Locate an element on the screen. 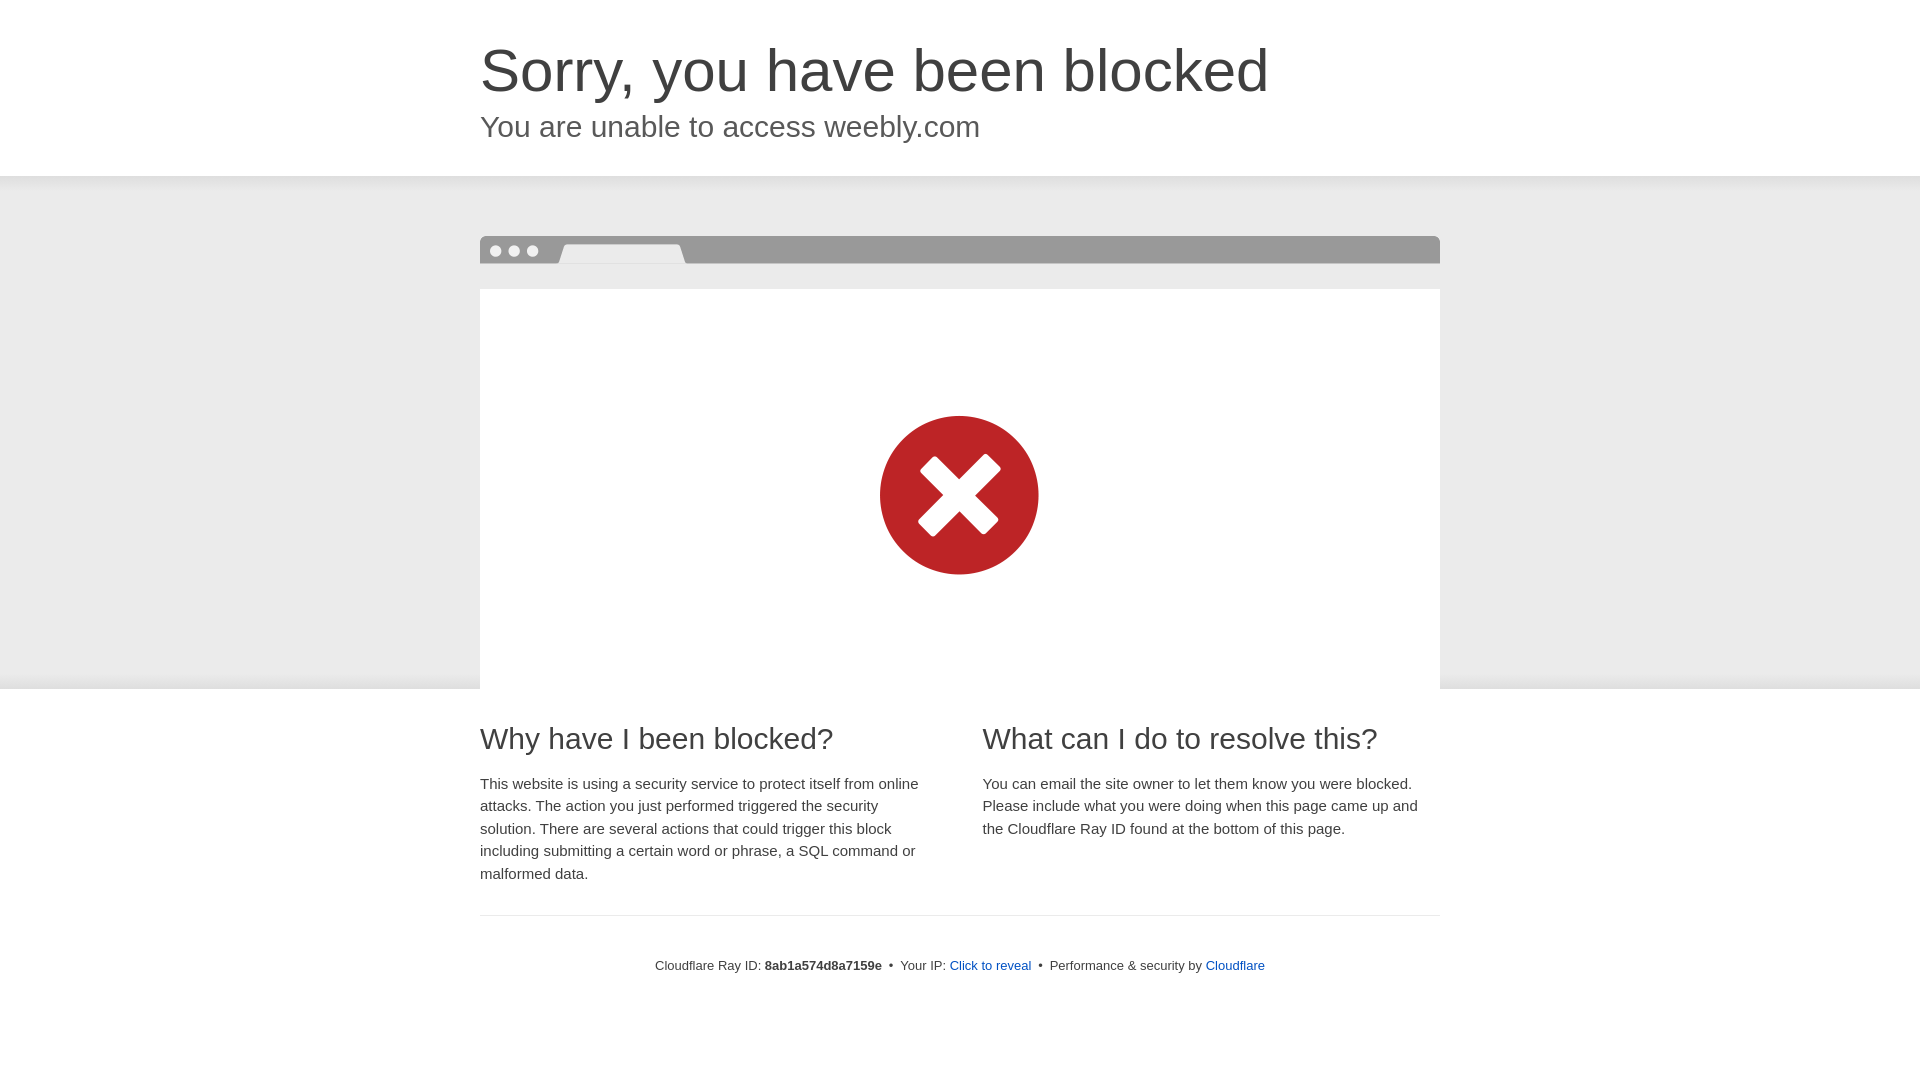 The width and height of the screenshot is (1920, 1080). Click to reveal is located at coordinates (991, 966).